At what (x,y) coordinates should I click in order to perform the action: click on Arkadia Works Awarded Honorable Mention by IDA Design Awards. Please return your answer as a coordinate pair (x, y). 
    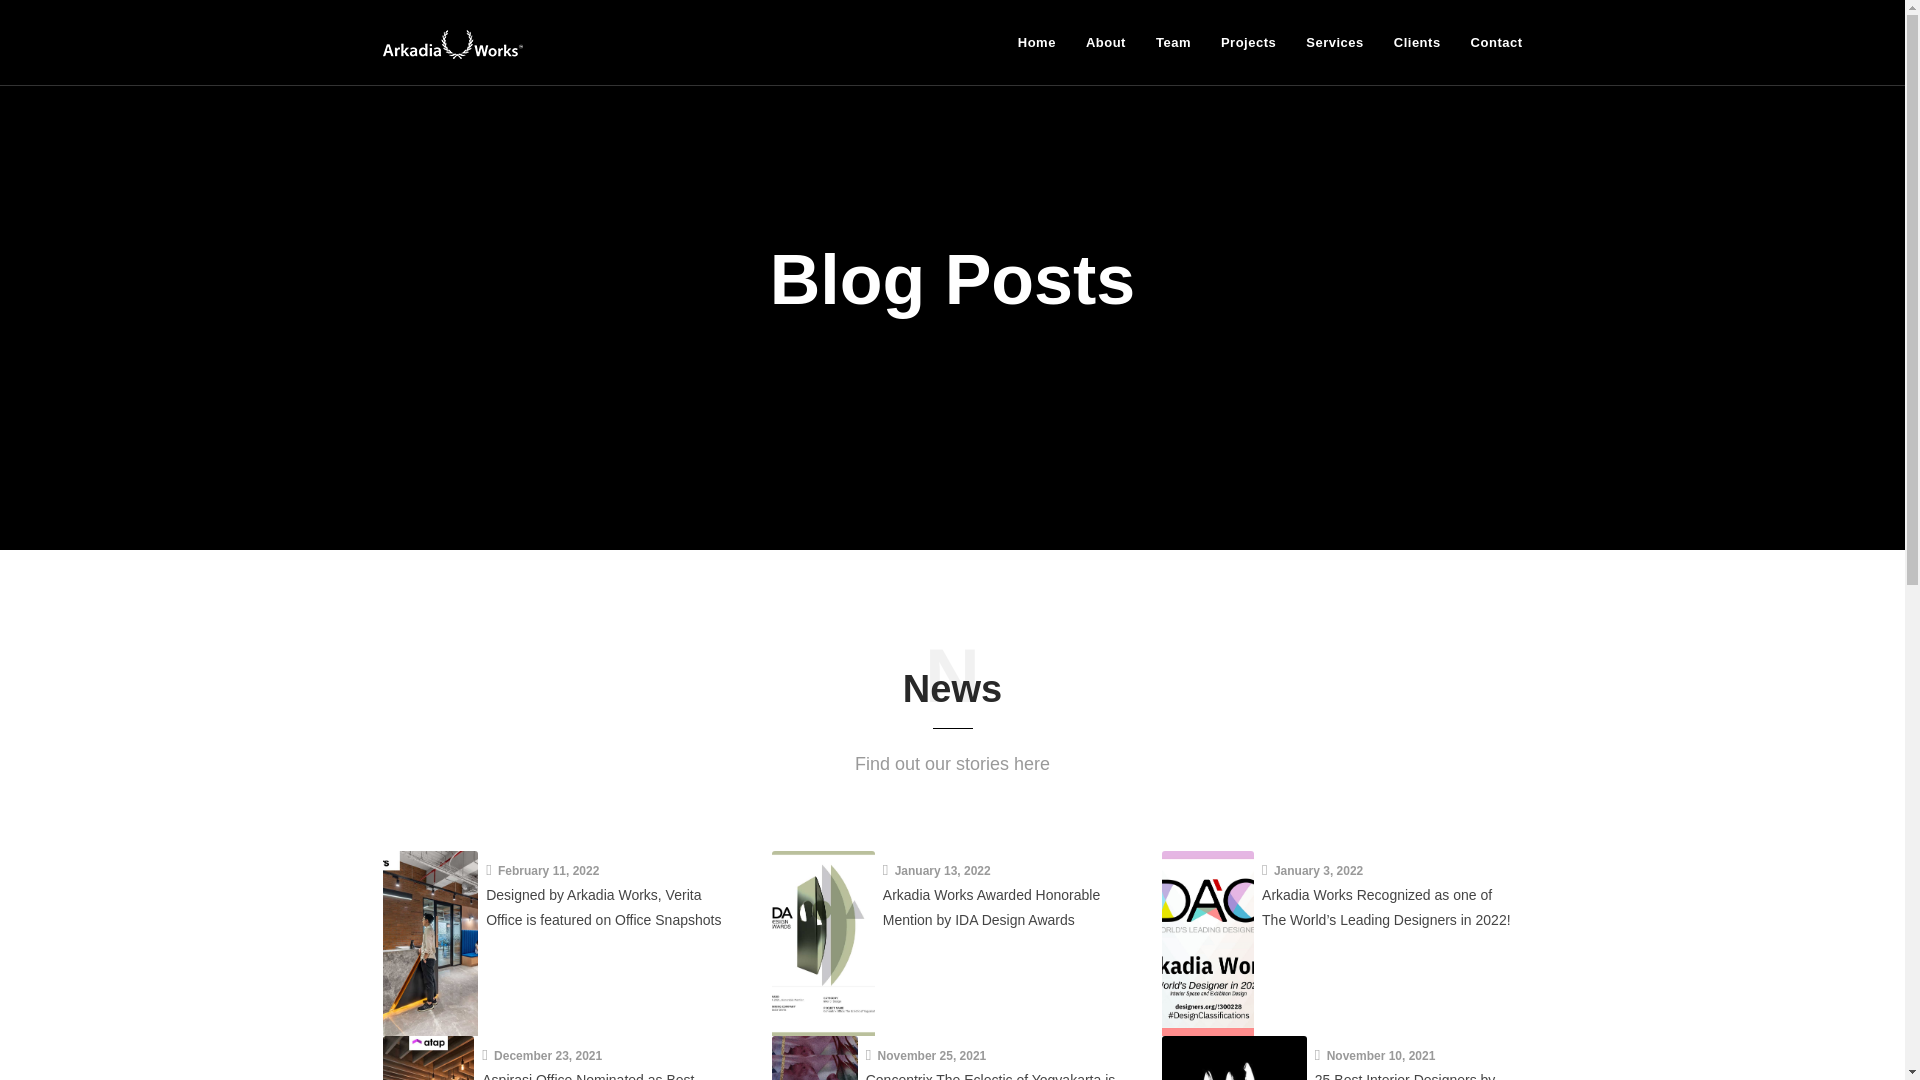
    Looking at the image, I should click on (822, 942).